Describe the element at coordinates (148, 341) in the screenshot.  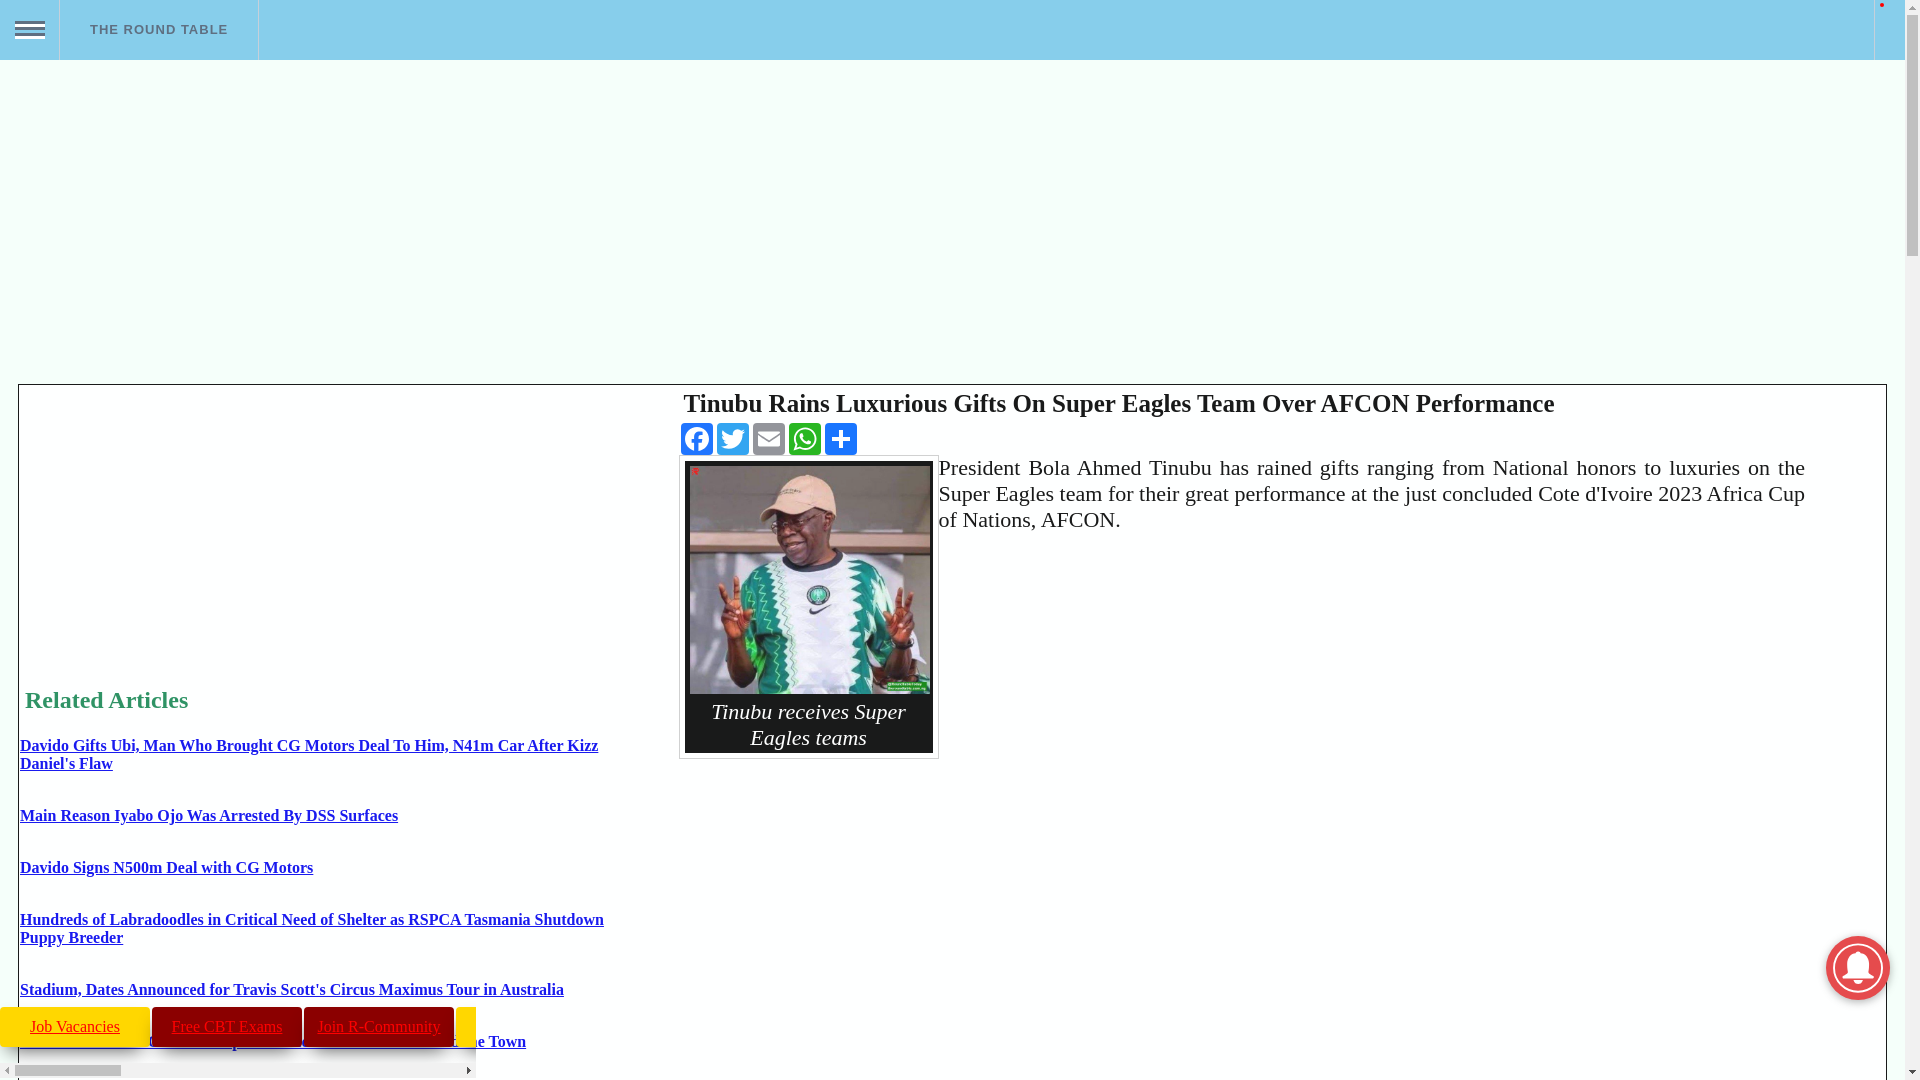
I see `Password` at that location.